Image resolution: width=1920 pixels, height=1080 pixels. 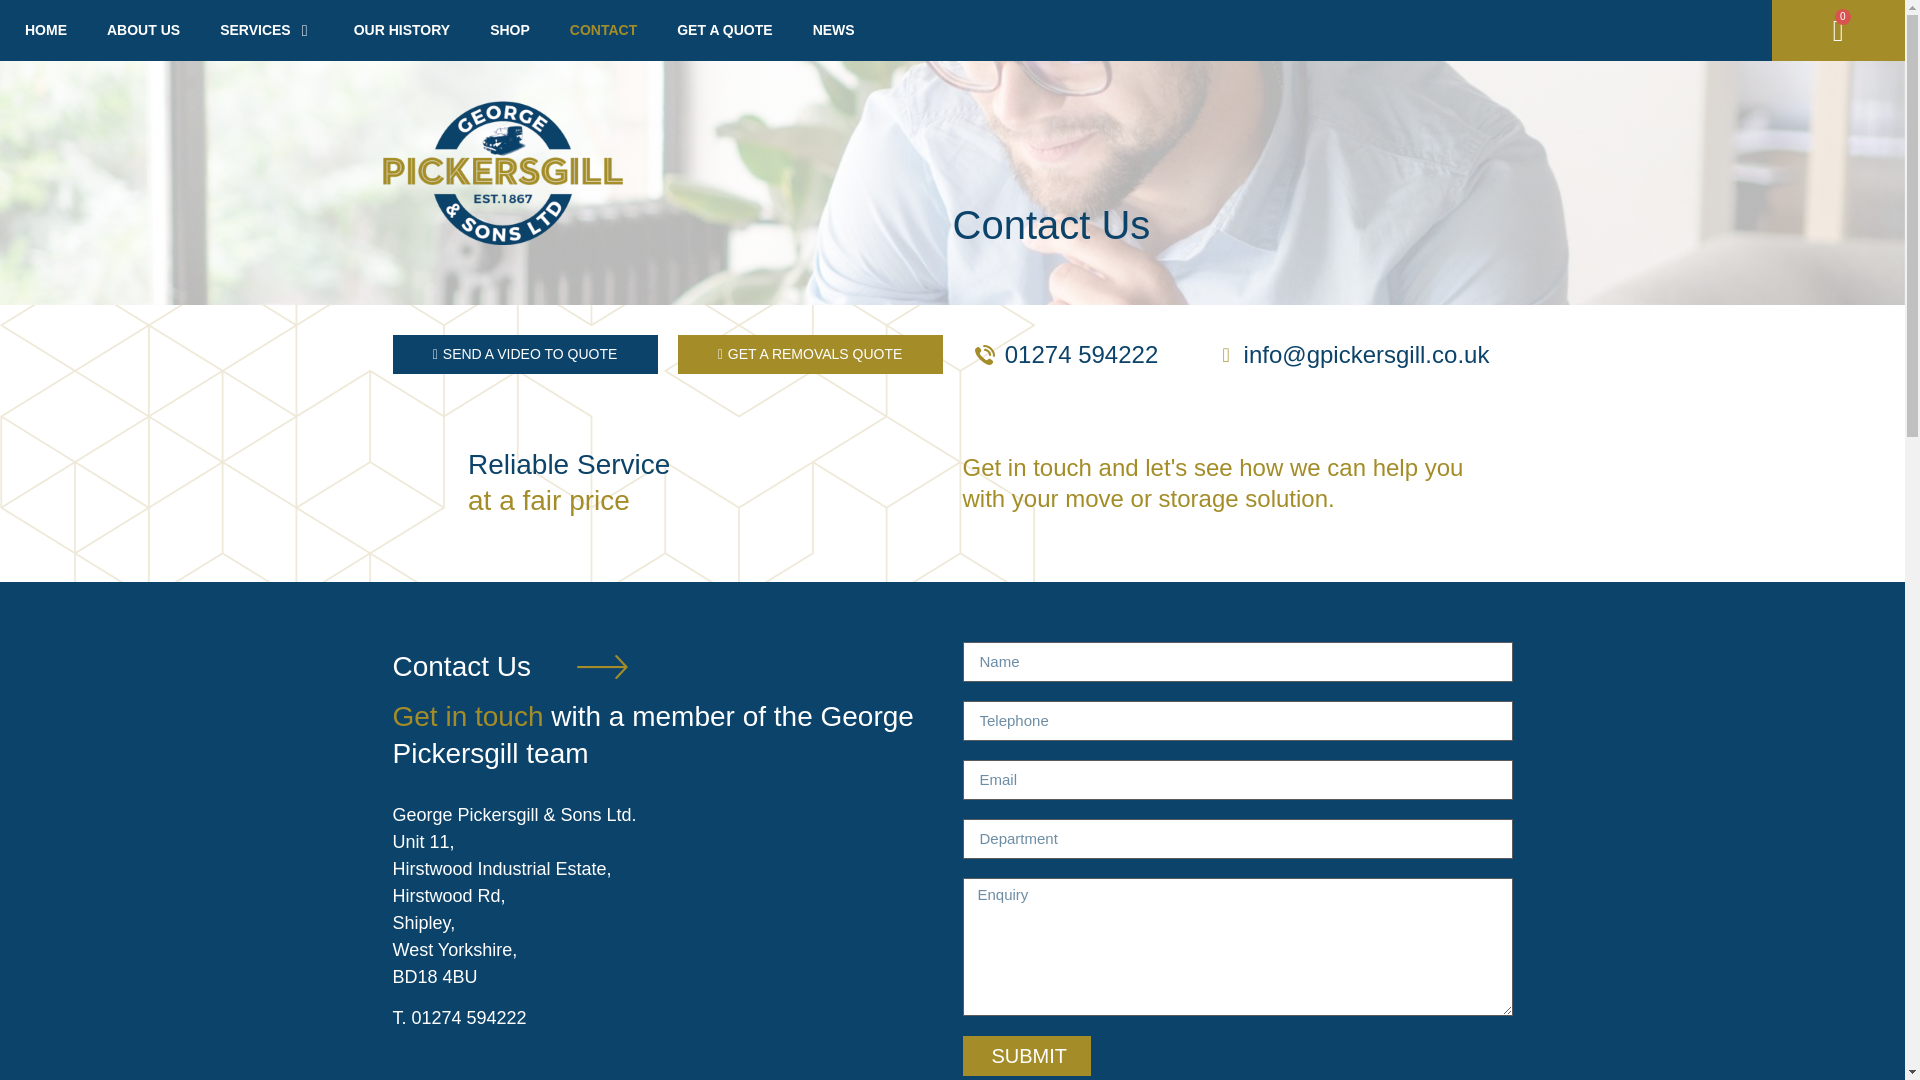 What do you see at coordinates (401, 30) in the screenshot?
I see `OUR HISTORY` at bounding box center [401, 30].